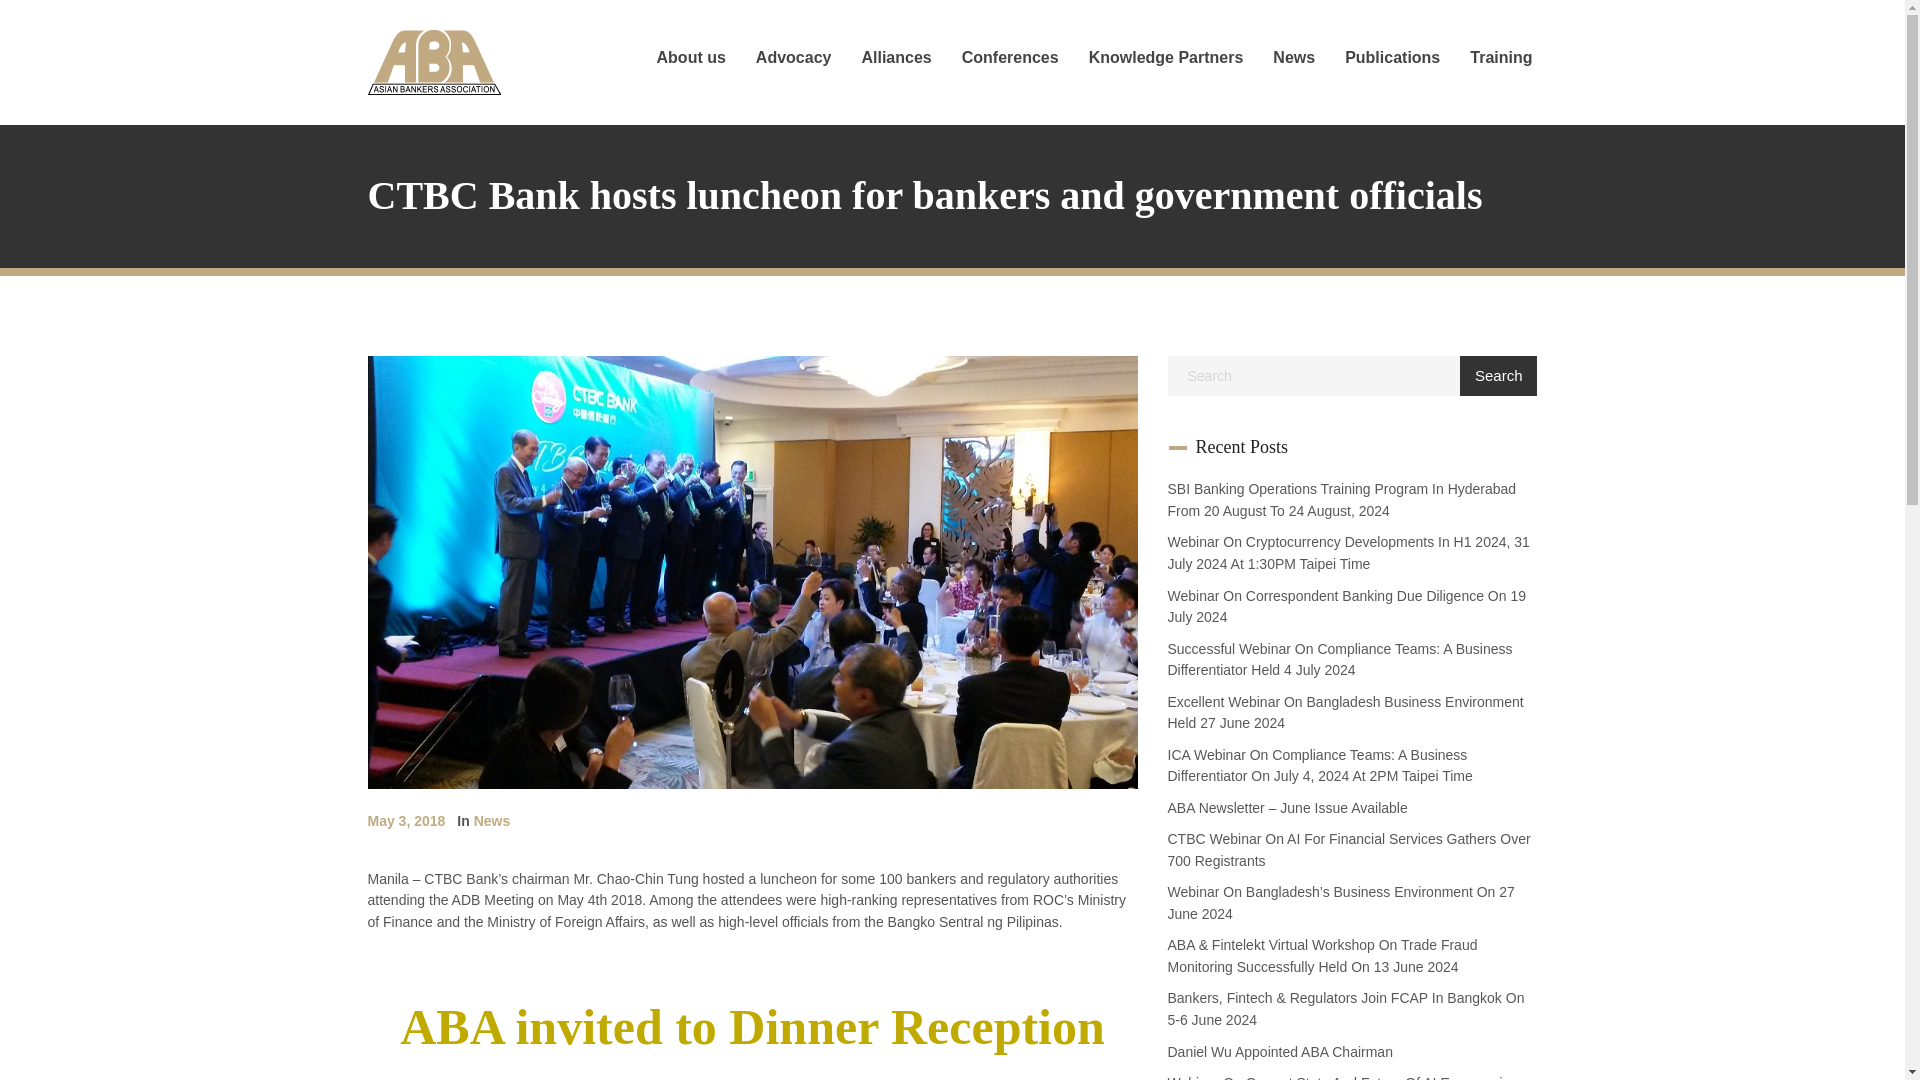 This screenshot has height=1080, width=1920. Describe the element at coordinates (492, 821) in the screenshot. I see `News` at that location.